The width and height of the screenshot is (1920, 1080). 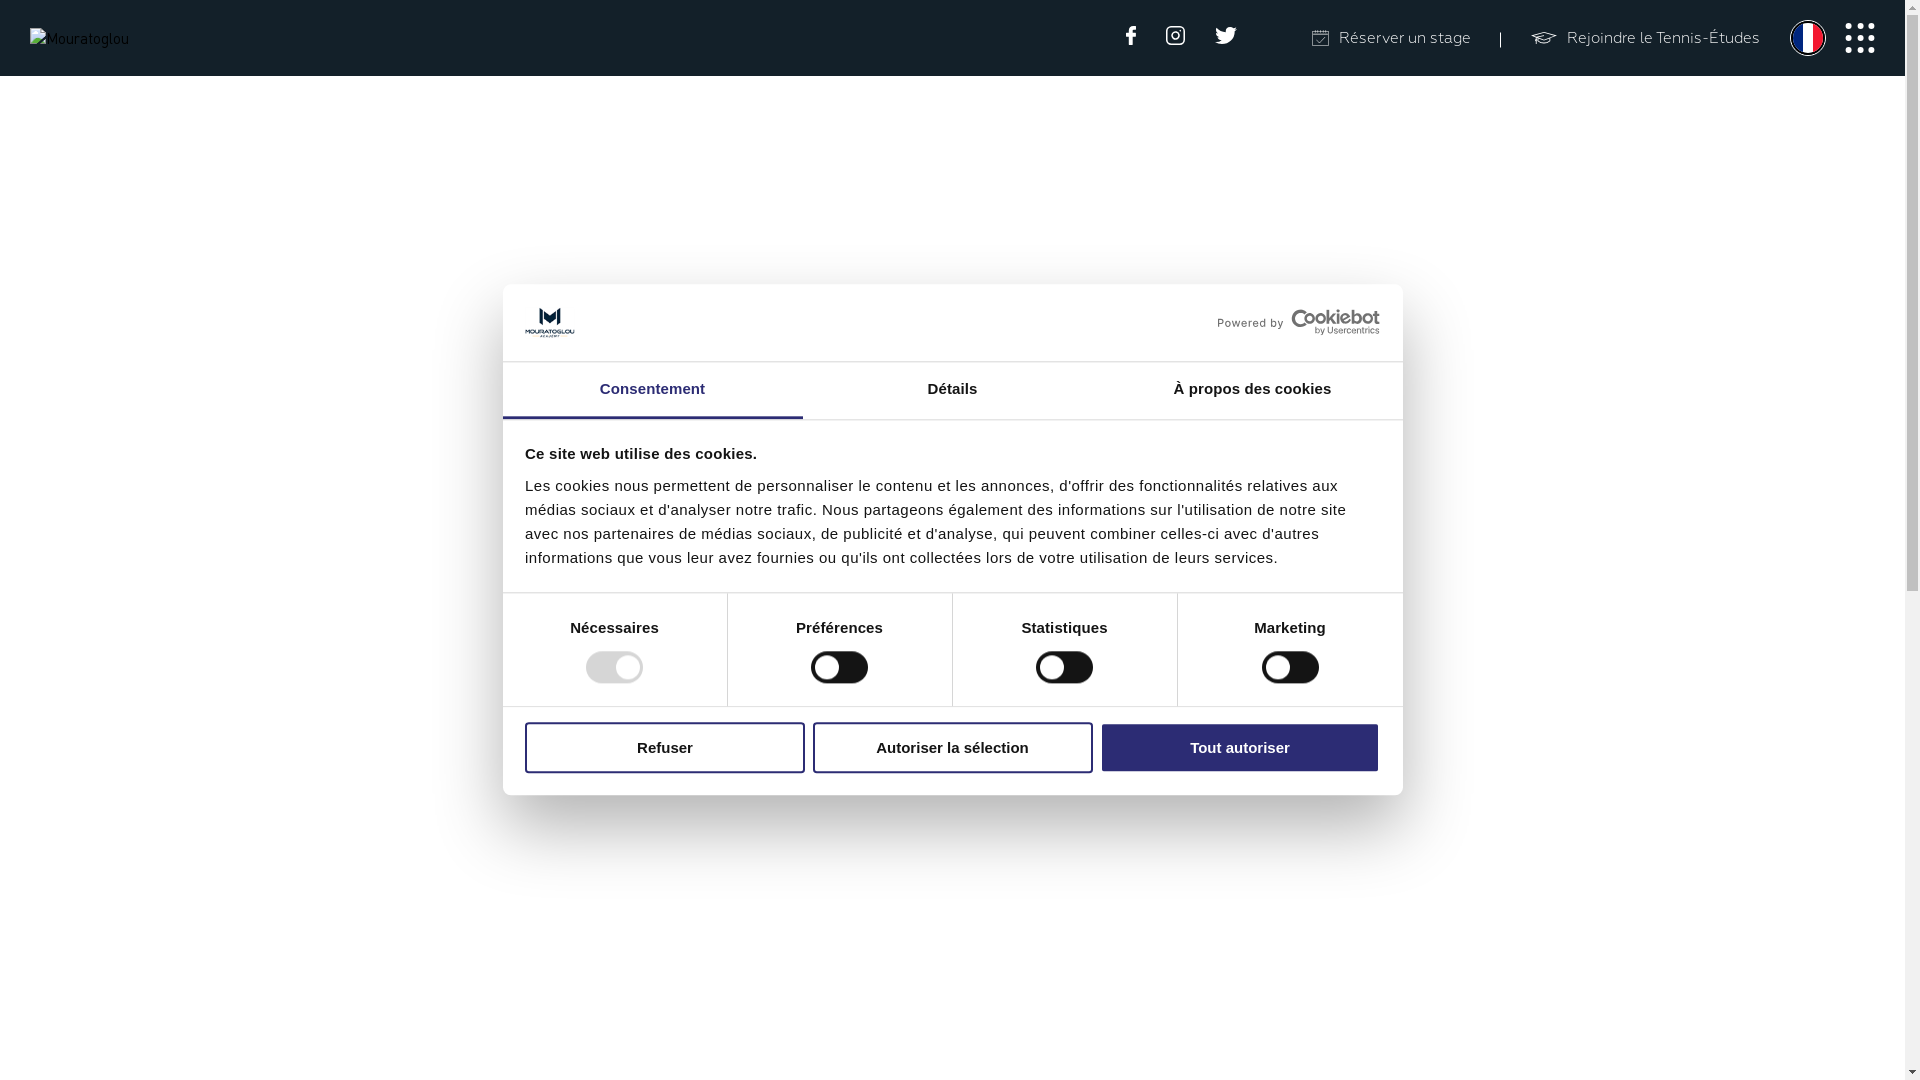 What do you see at coordinates (1176, 38) in the screenshot?
I see `Instagram - Mouratoglou Tennis Academy` at bounding box center [1176, 38].